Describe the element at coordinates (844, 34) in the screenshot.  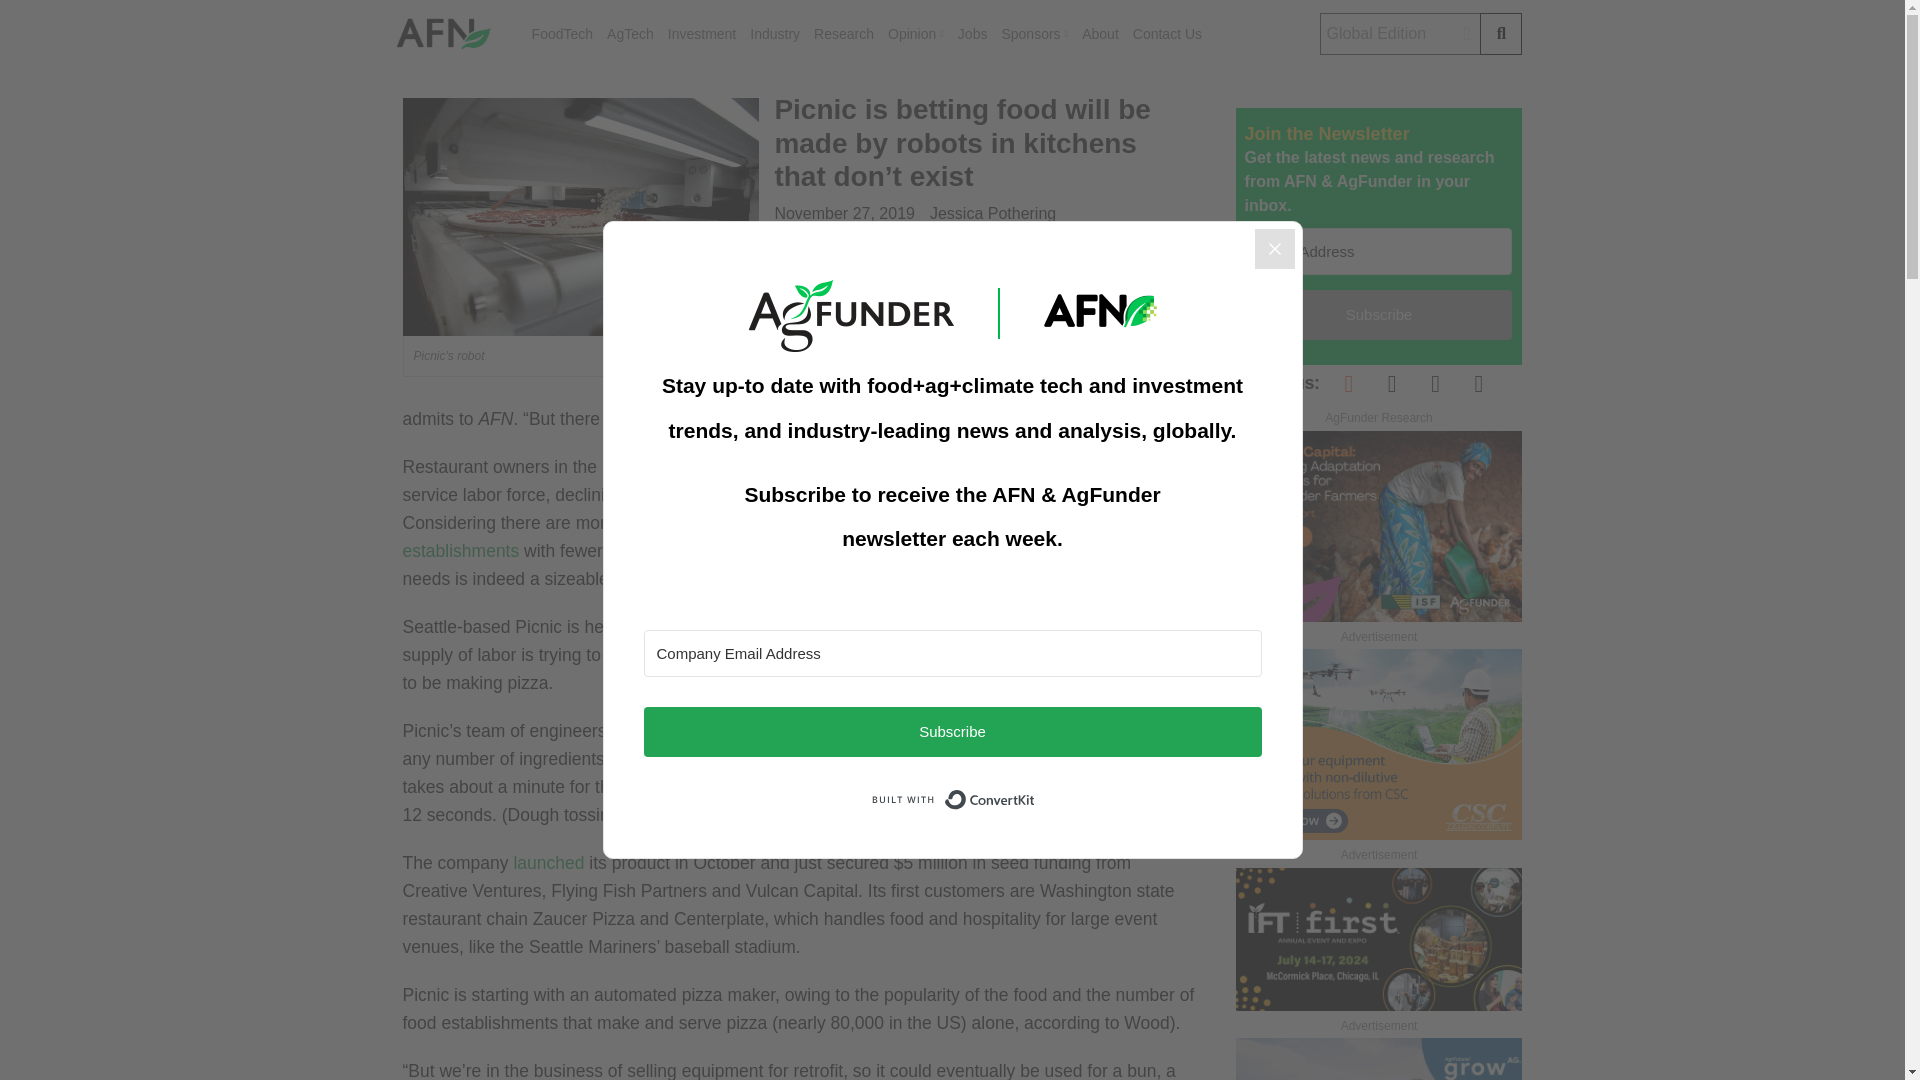
I see `Research` at that location.